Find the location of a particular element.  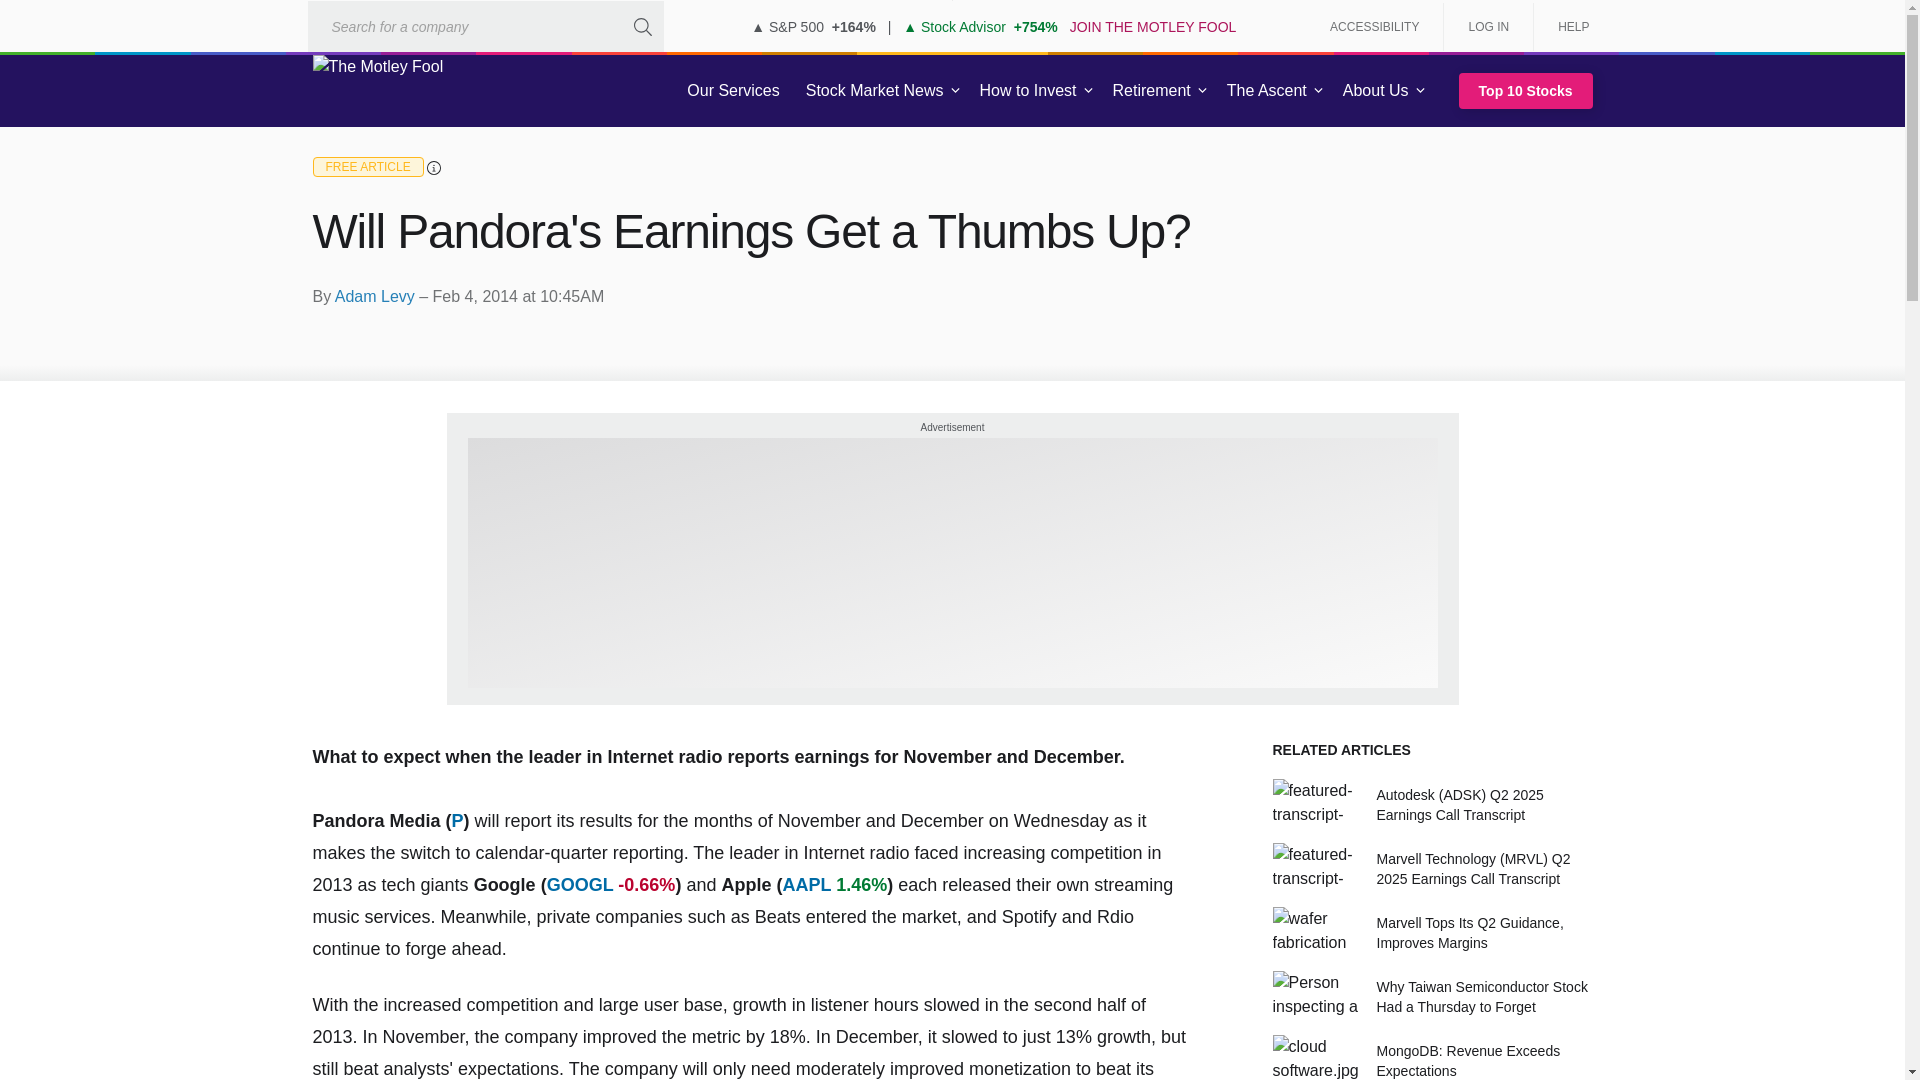

LOG IN is located at coordinates (1488, 26).